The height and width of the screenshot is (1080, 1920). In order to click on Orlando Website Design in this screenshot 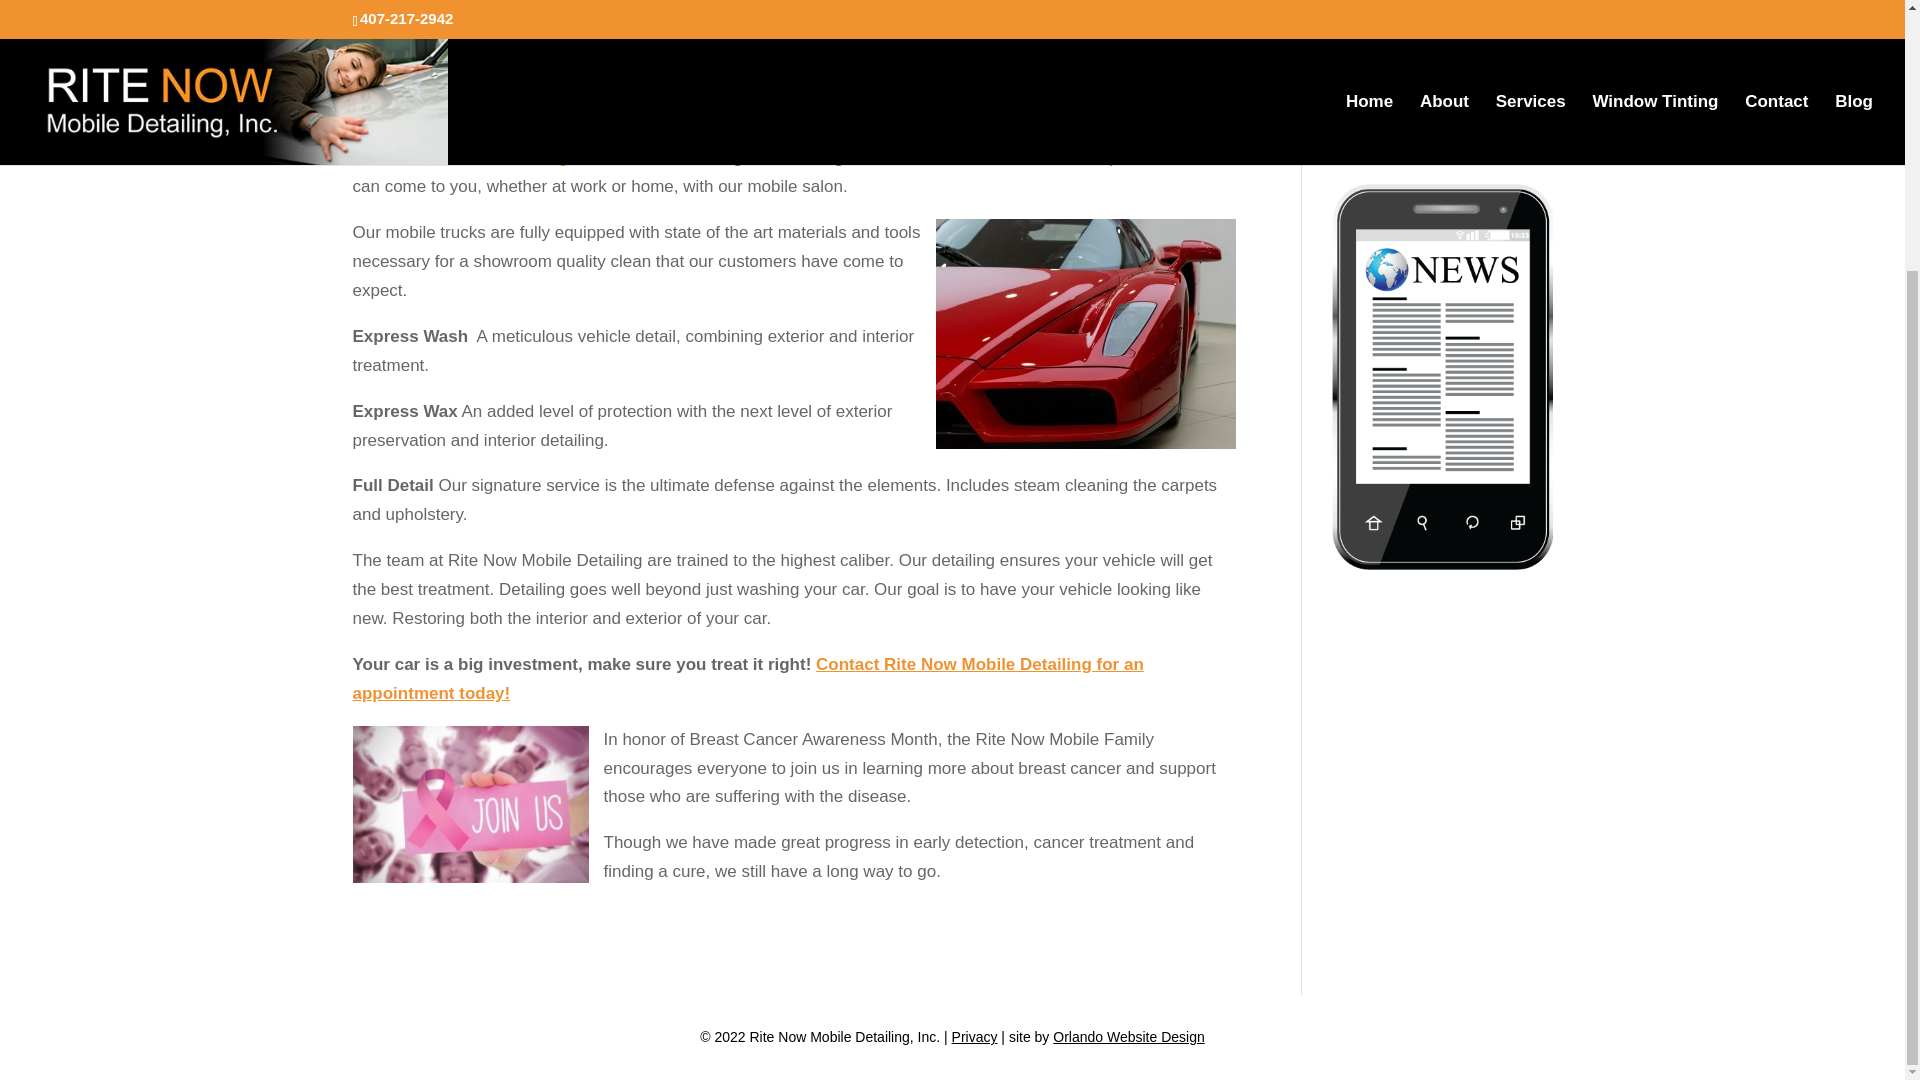, I will do `click(1128, 1037)`.